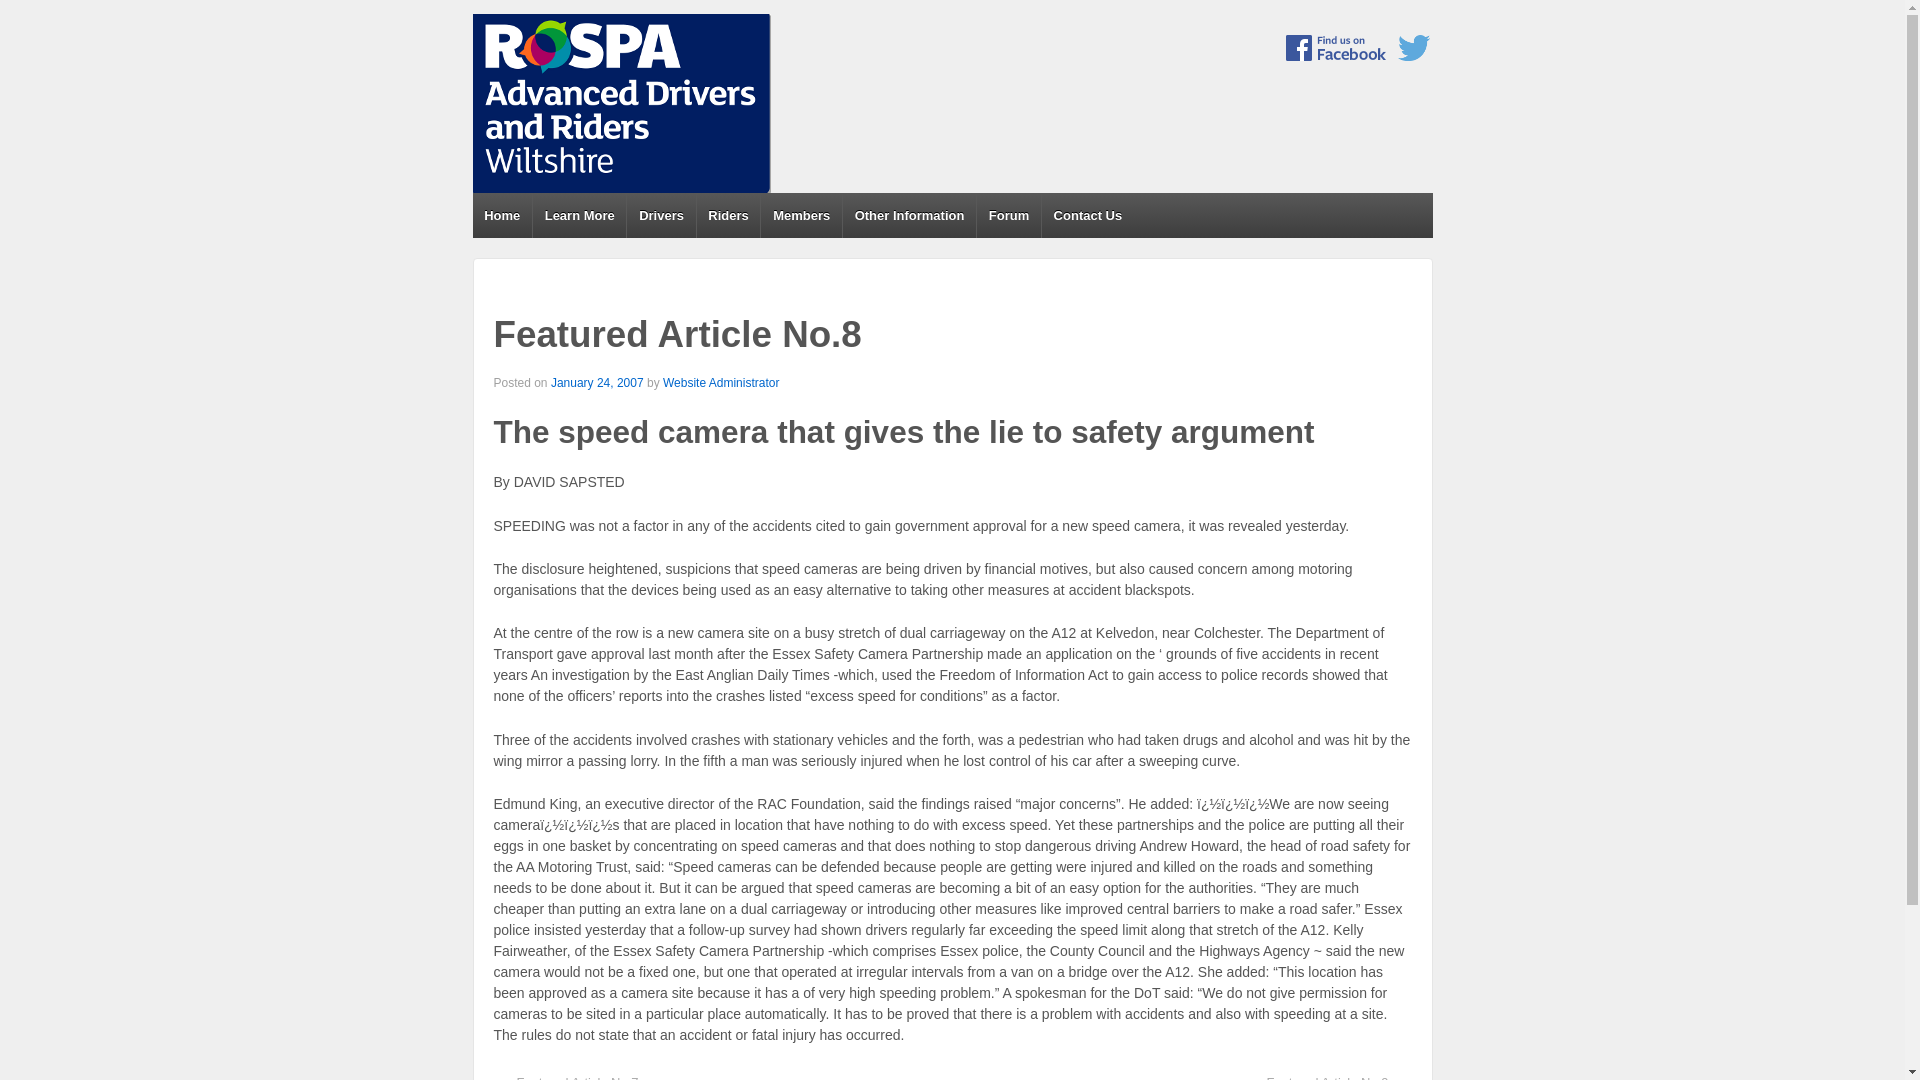  Describe the element at coordinates (1087, 215) in the screenshot. I see `Contact Us` at that location.